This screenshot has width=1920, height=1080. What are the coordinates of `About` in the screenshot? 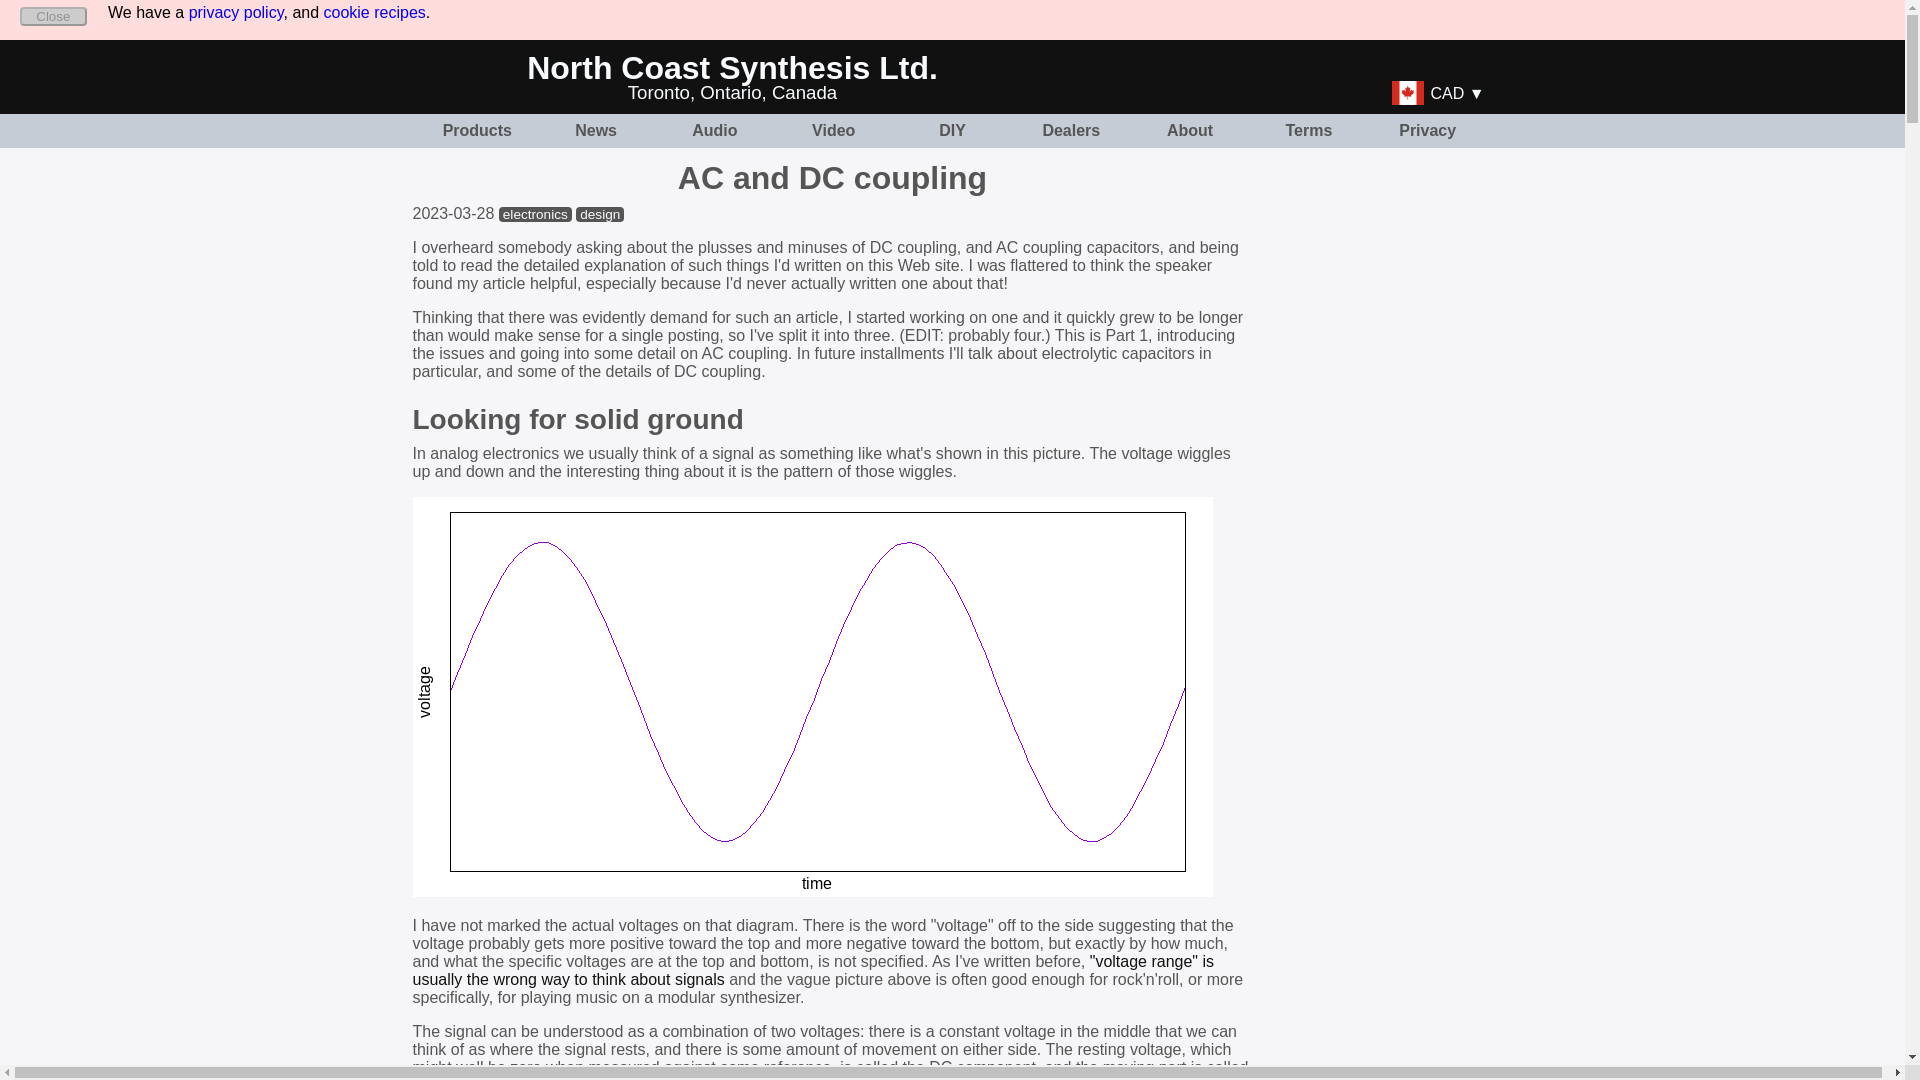 It's located at (1190, 130).